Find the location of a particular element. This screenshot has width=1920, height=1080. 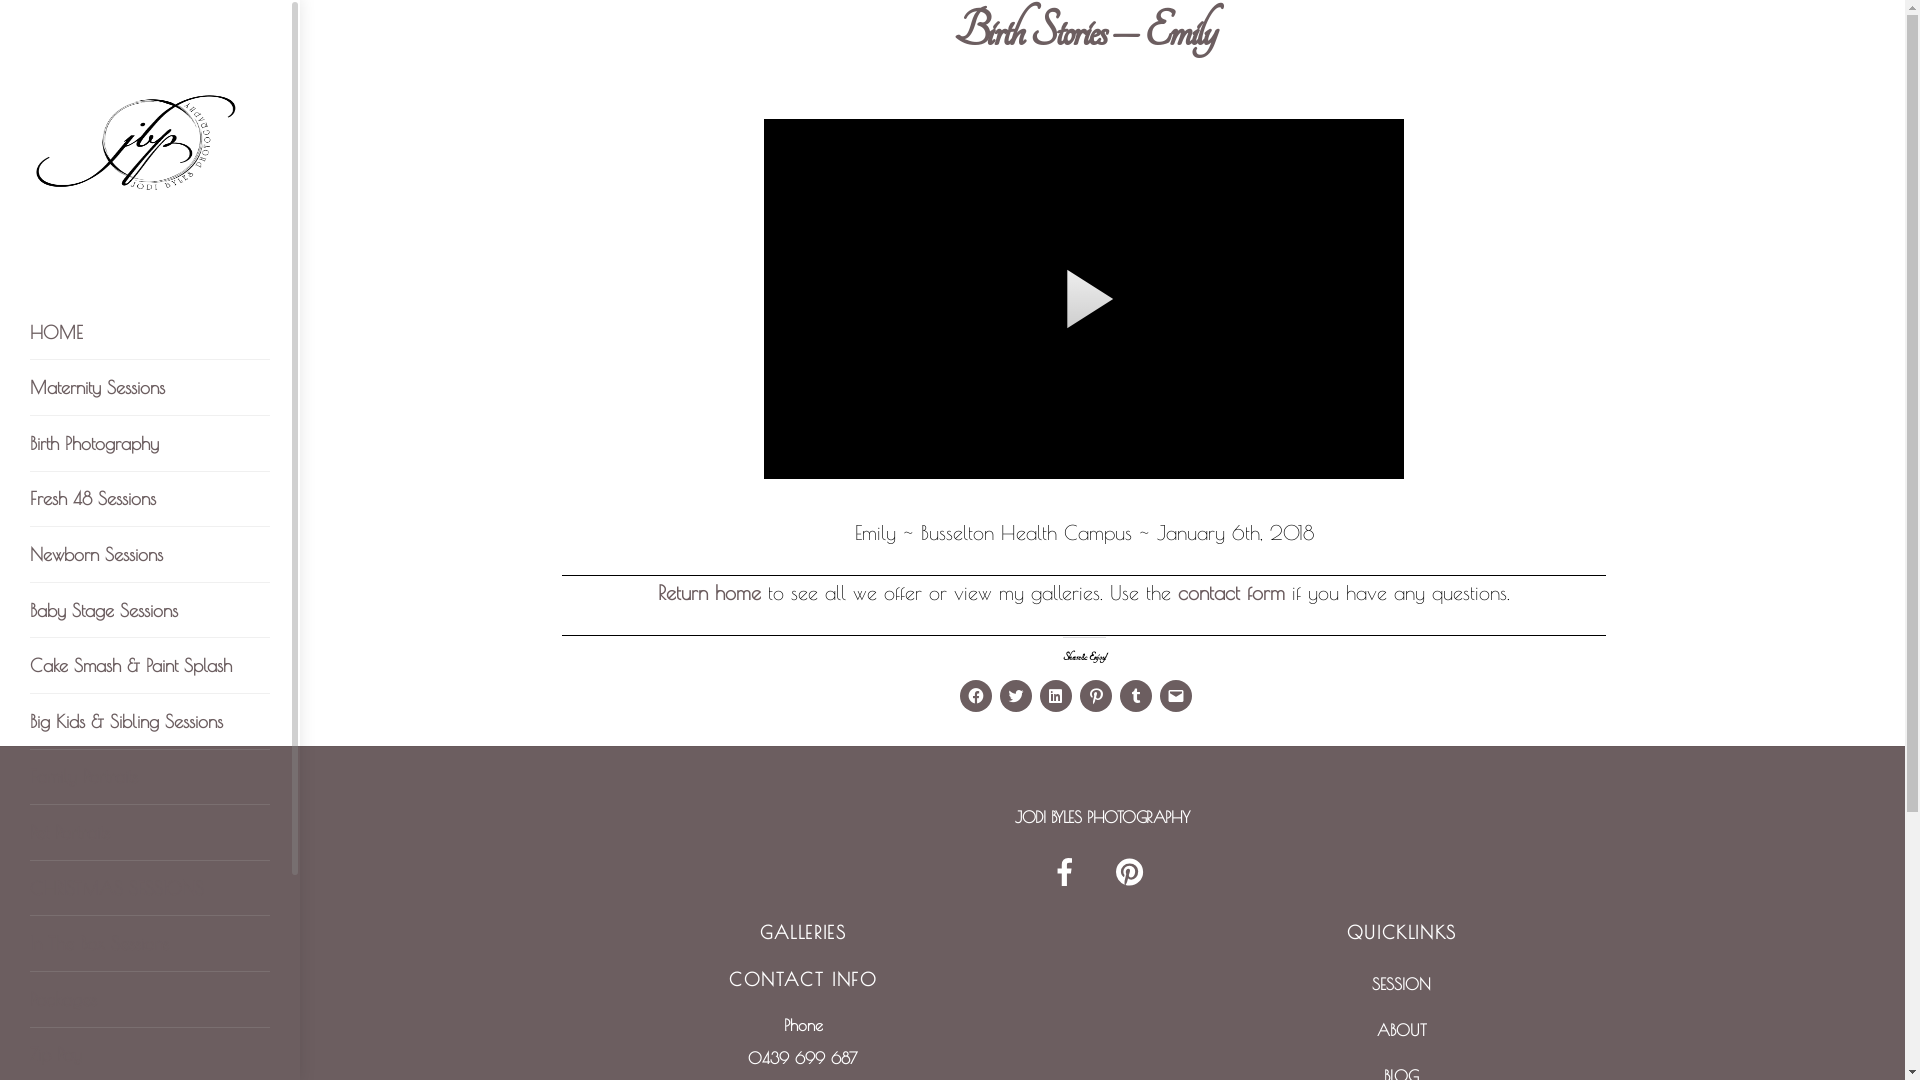

ABOUT is located at coordinates (1402, 1030).